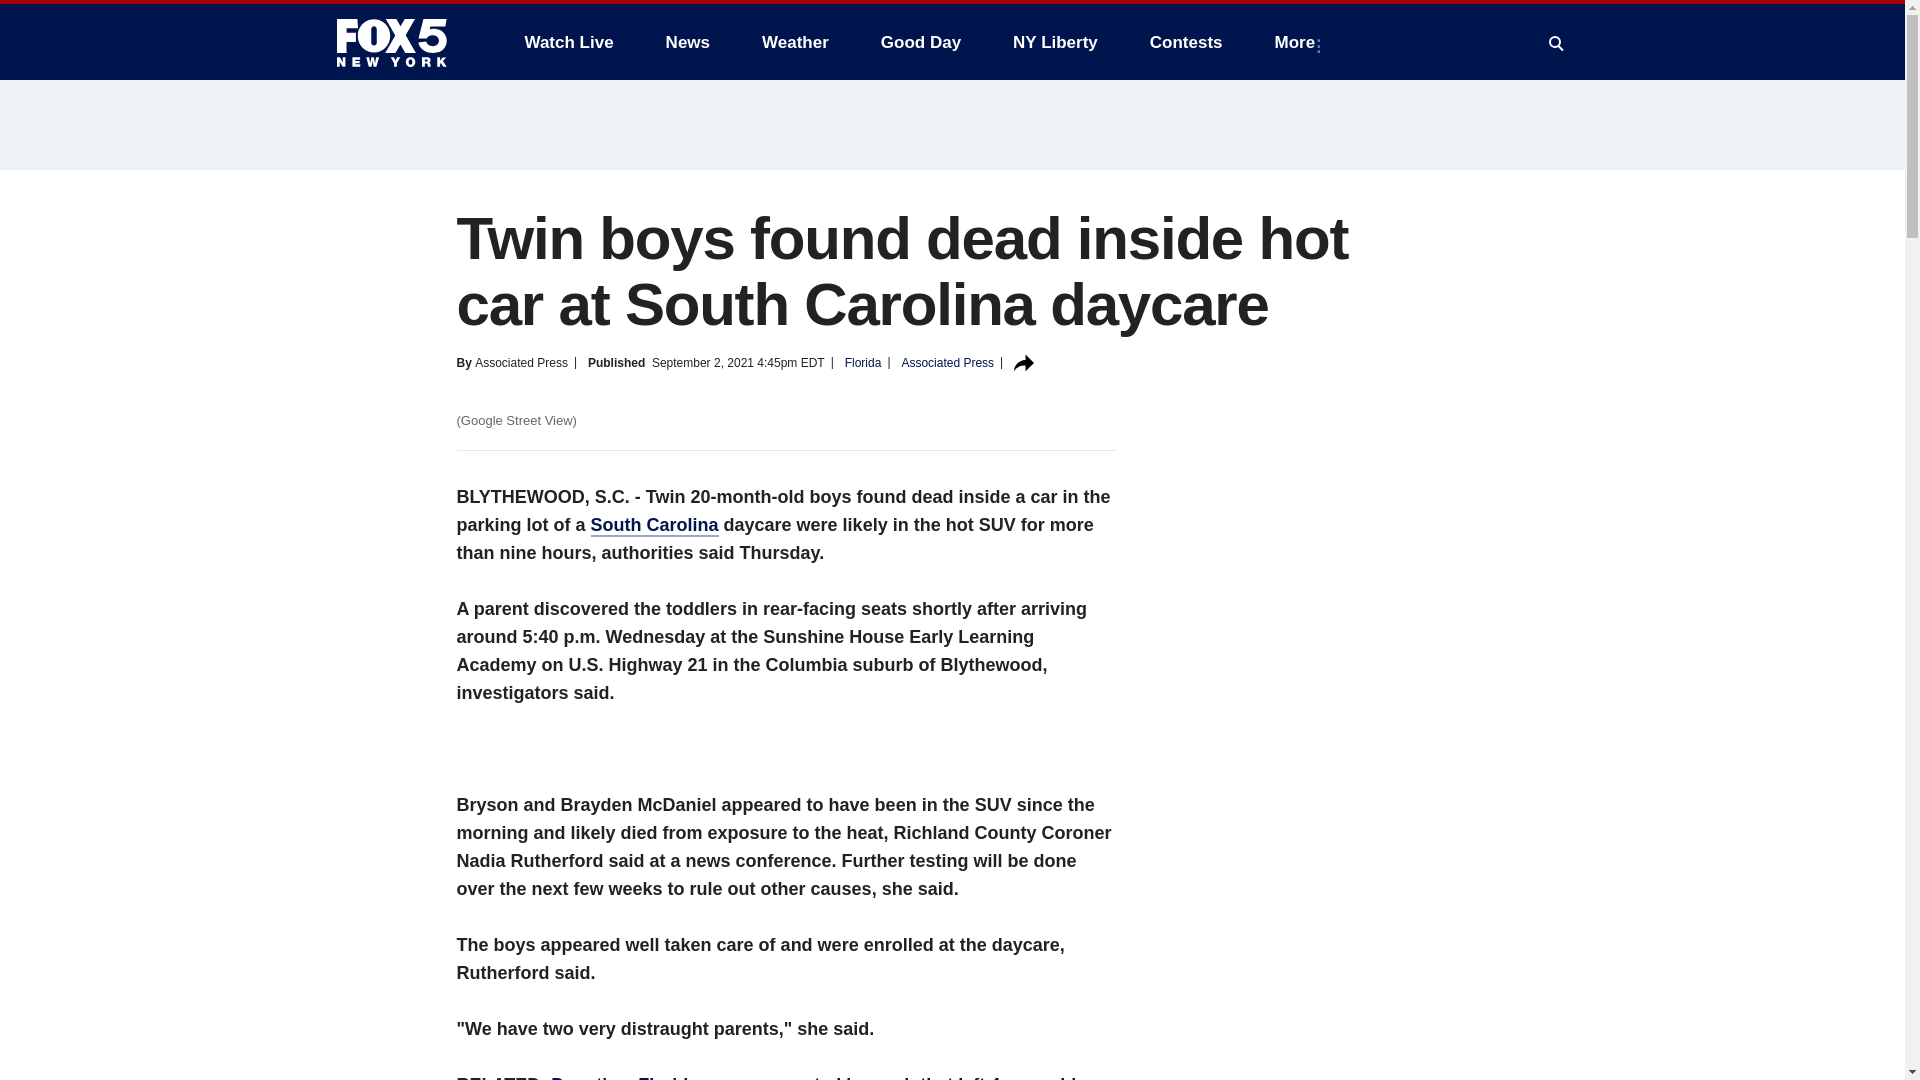 The height and width of the screenshot is (1080, 1920). Describe the element at coordinates (795, 42) in the screenshot. I see `Weather` at that location.